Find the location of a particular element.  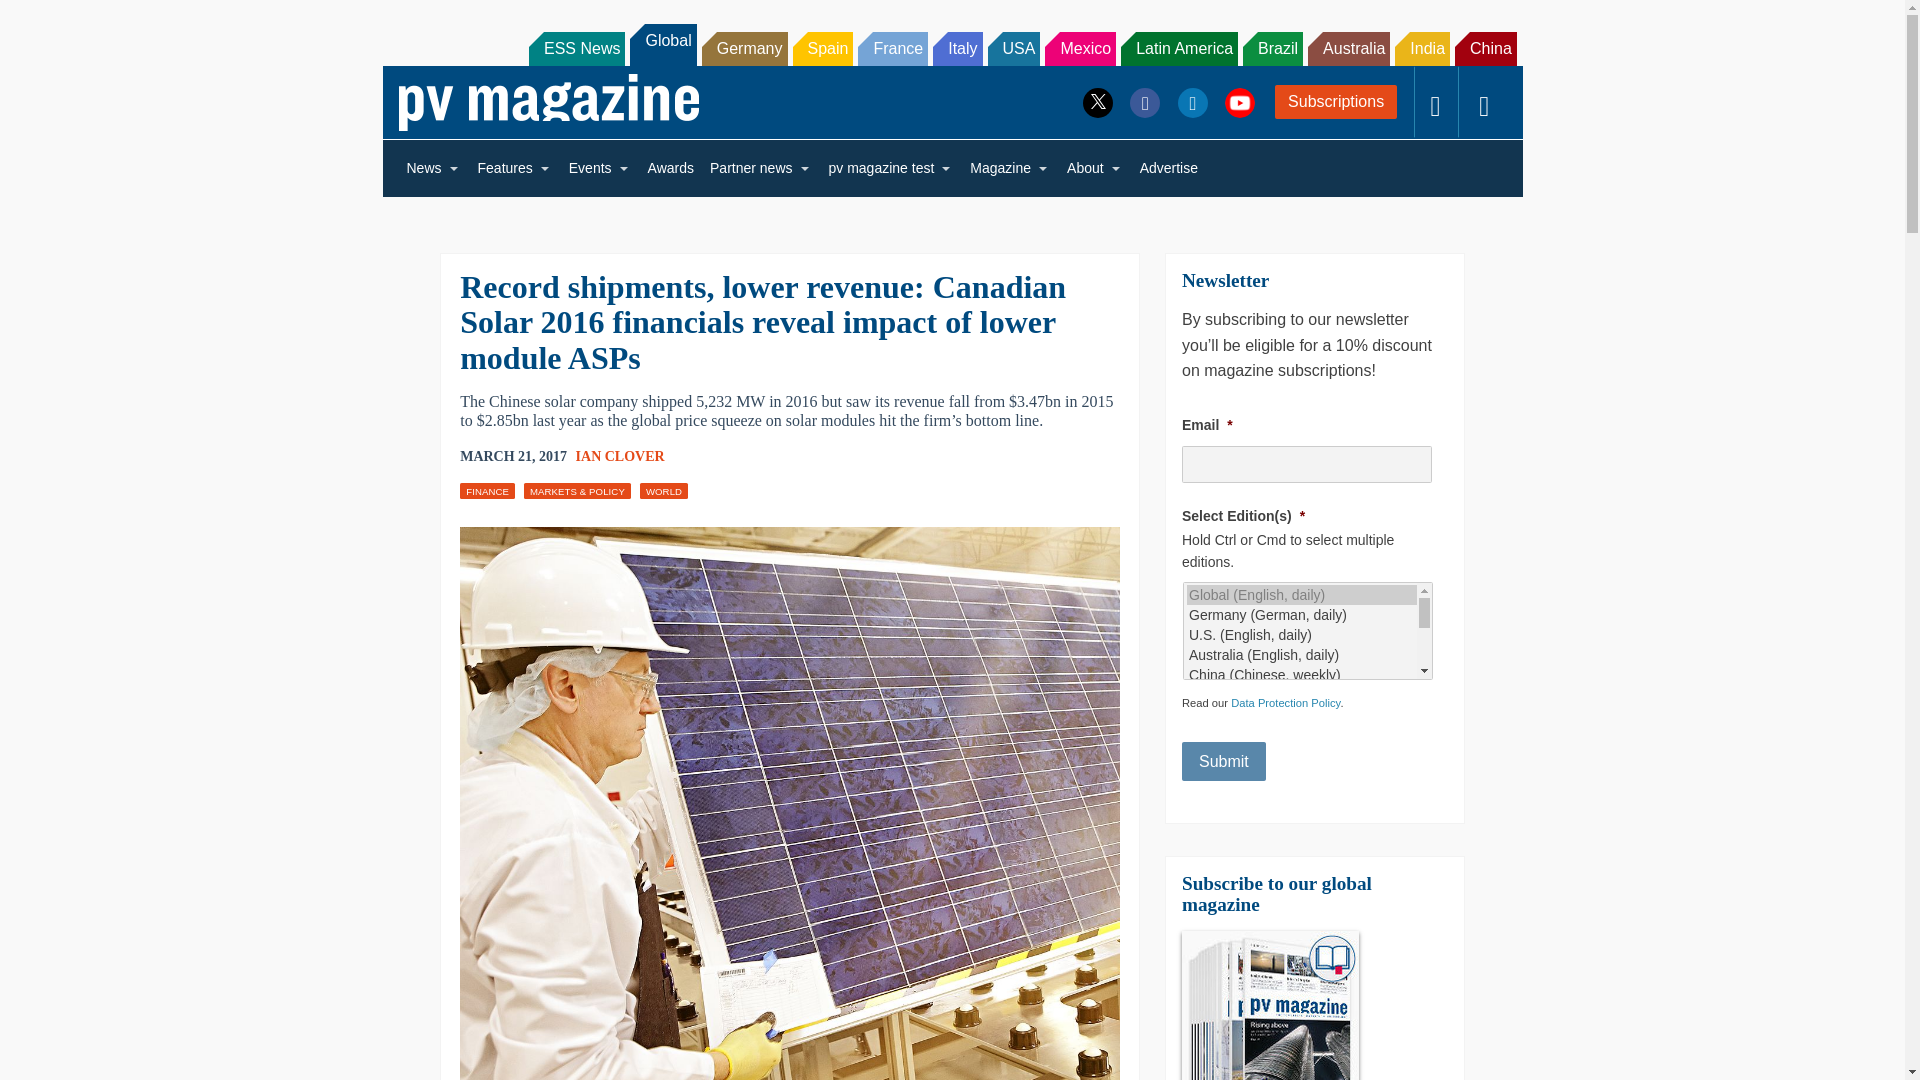

Tuesday, March 21, 2017, 2:27 pm is located at coordinates (513, 456).